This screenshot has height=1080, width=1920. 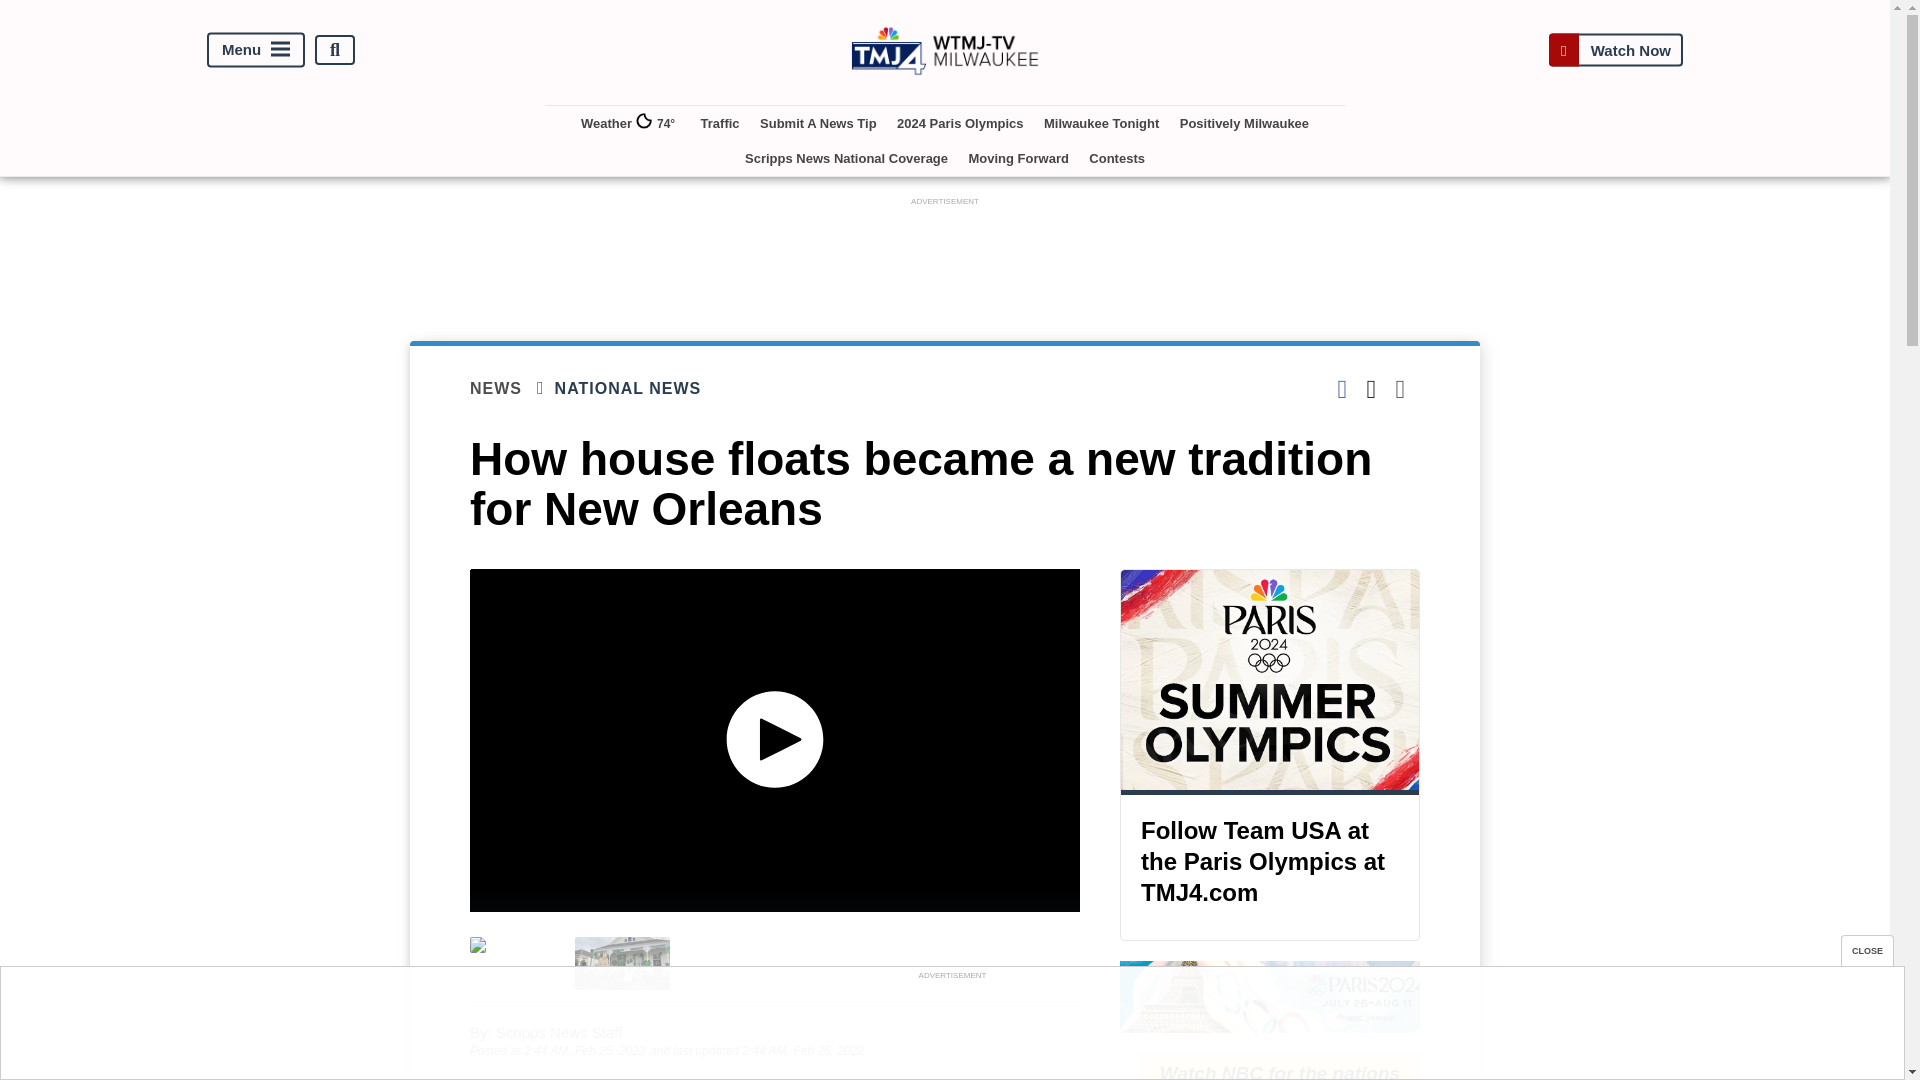 What do you see at coordinates (256, 50) in the screenshot?
I see `Menu` at bounding box center [256, 50].